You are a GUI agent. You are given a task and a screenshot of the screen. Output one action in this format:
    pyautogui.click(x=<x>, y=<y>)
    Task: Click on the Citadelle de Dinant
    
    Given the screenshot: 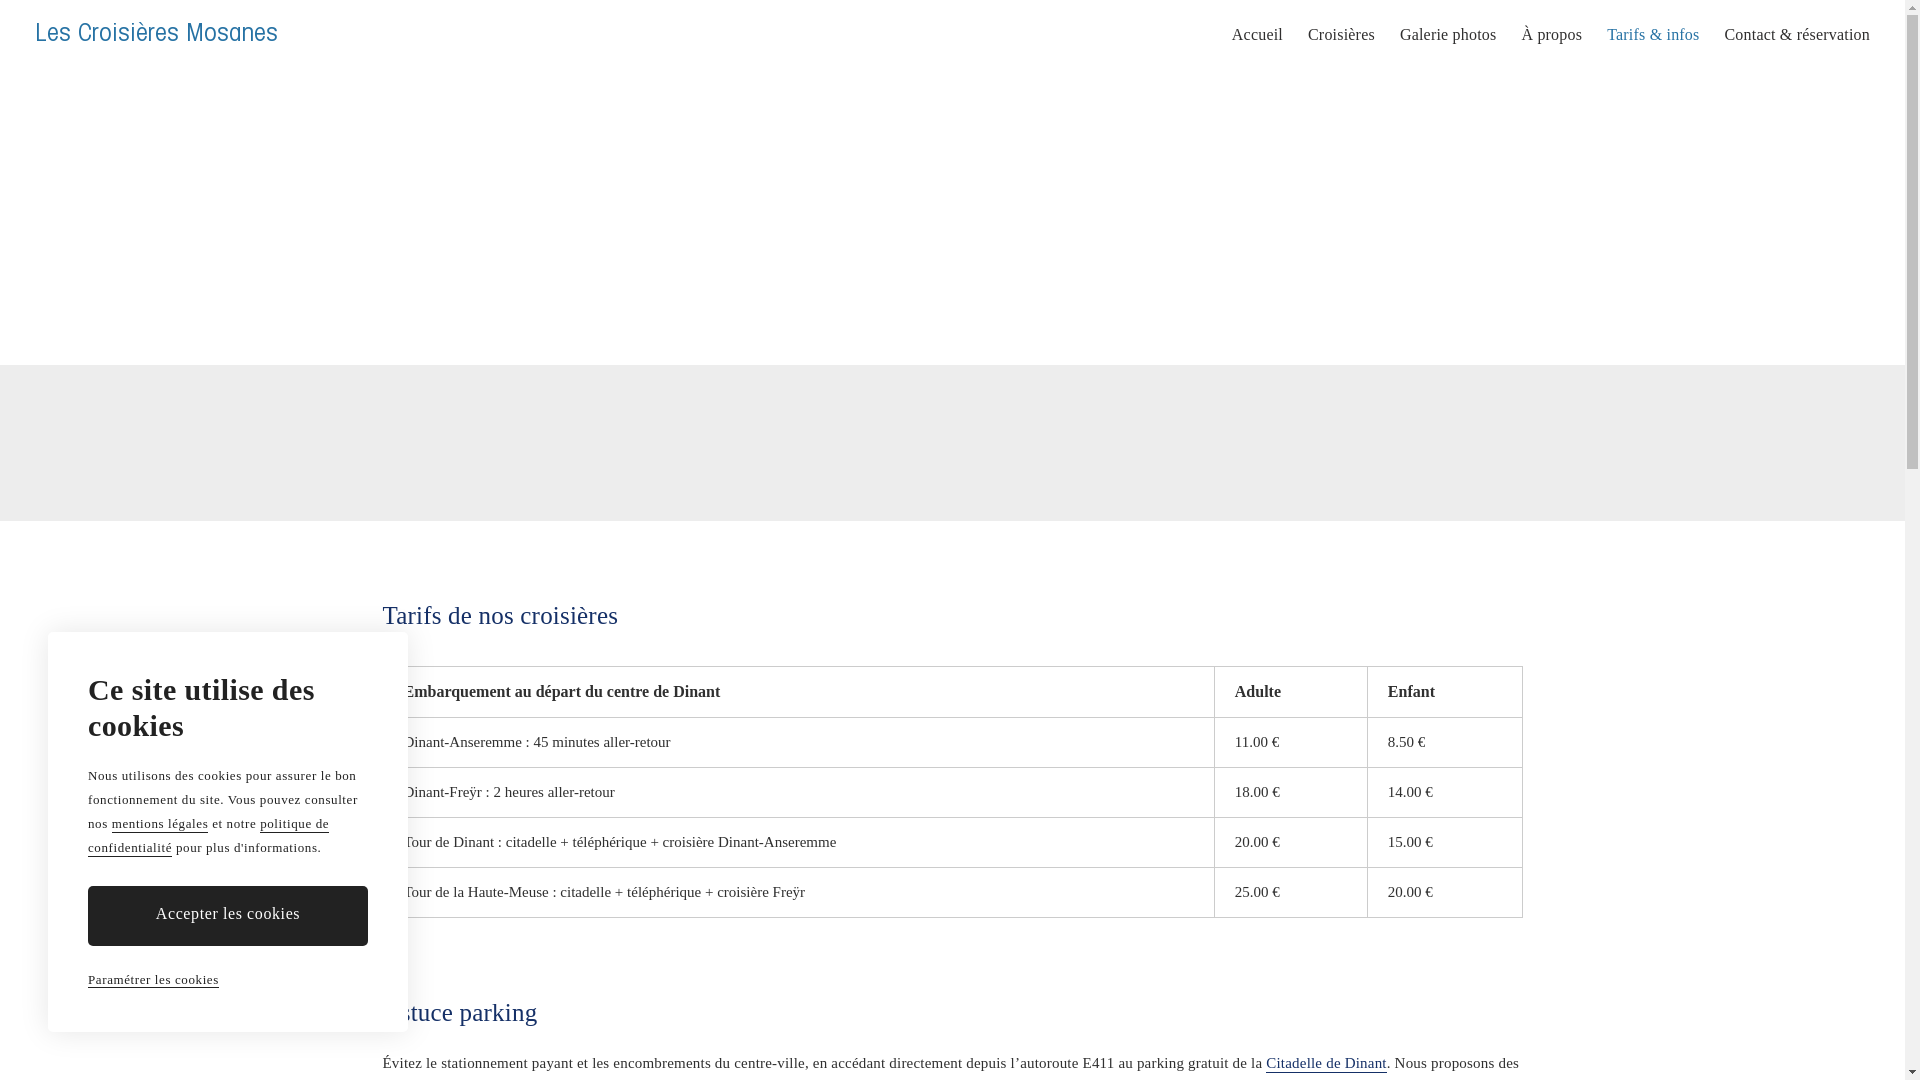 What is the action you would take?
    pyautogui.click(x=1326, y=1064)
    